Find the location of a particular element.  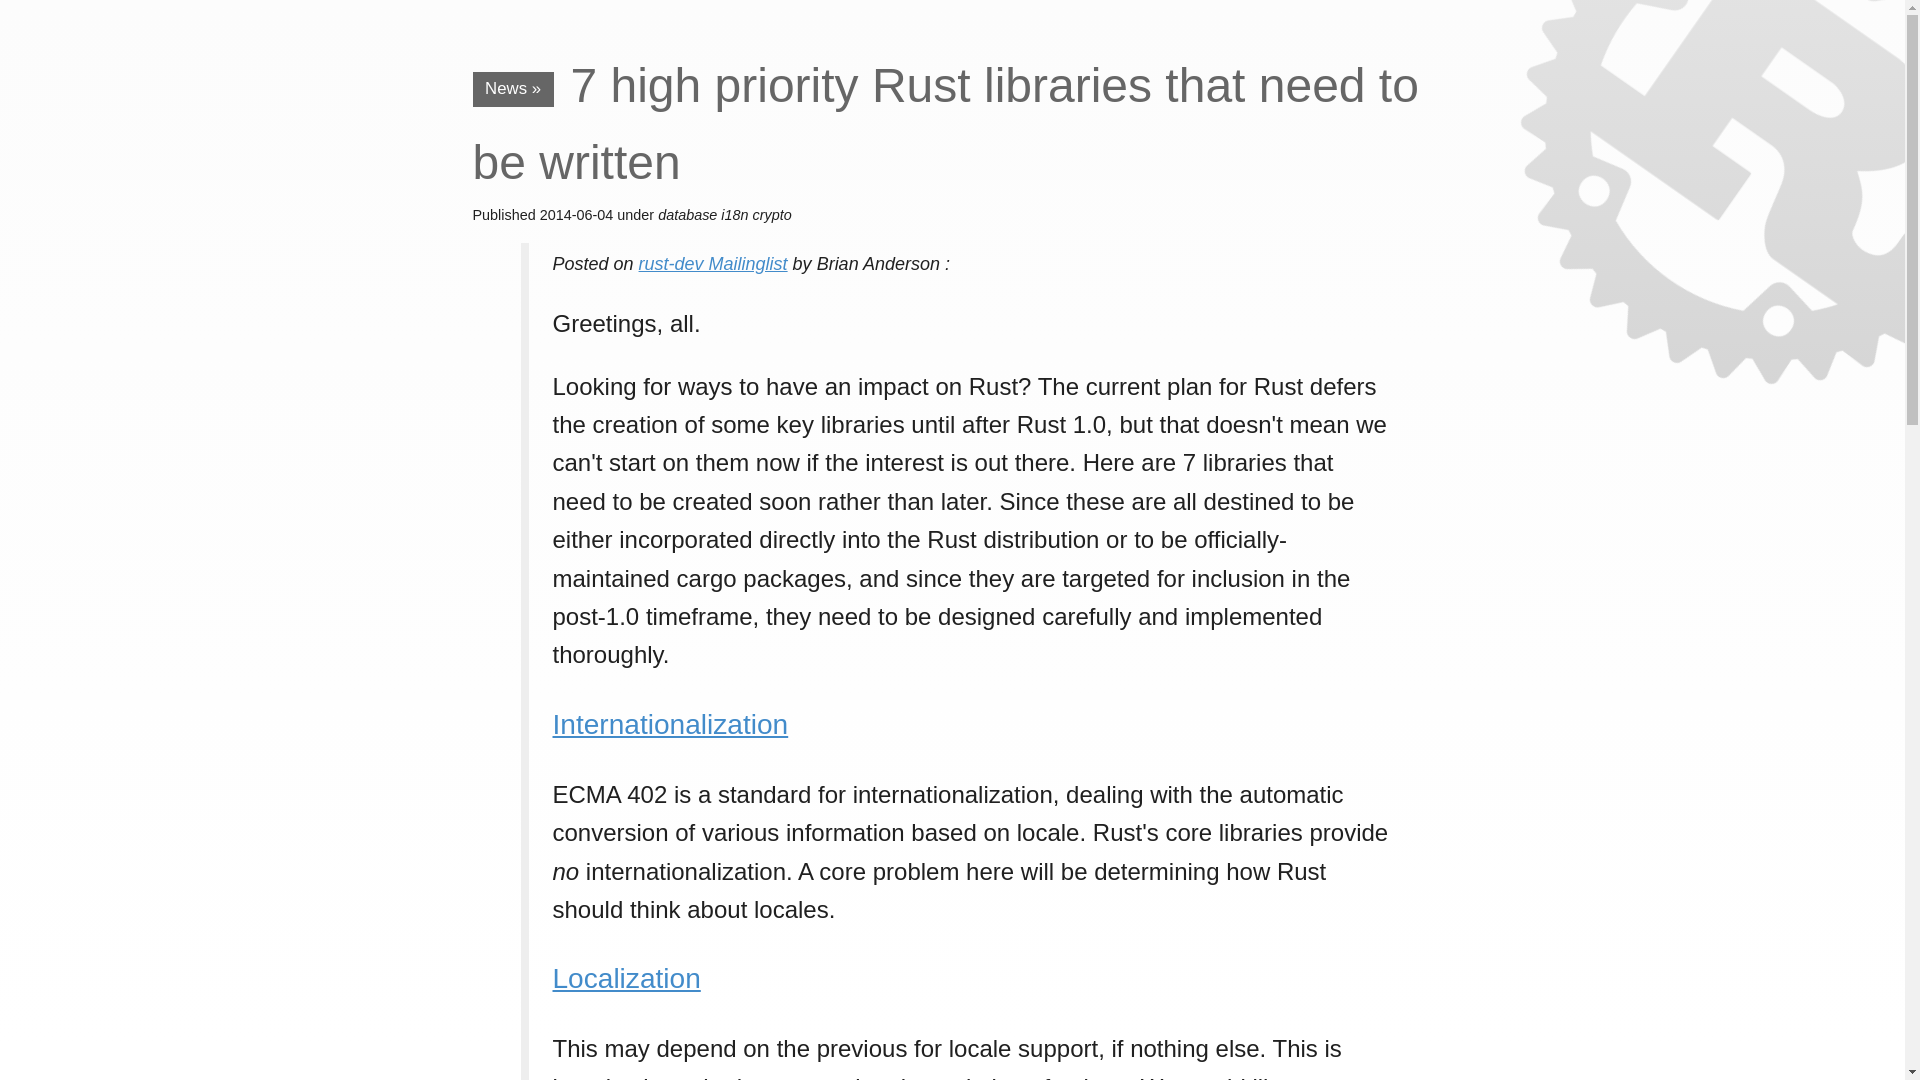

Localization is located at coordinates (626, 978).